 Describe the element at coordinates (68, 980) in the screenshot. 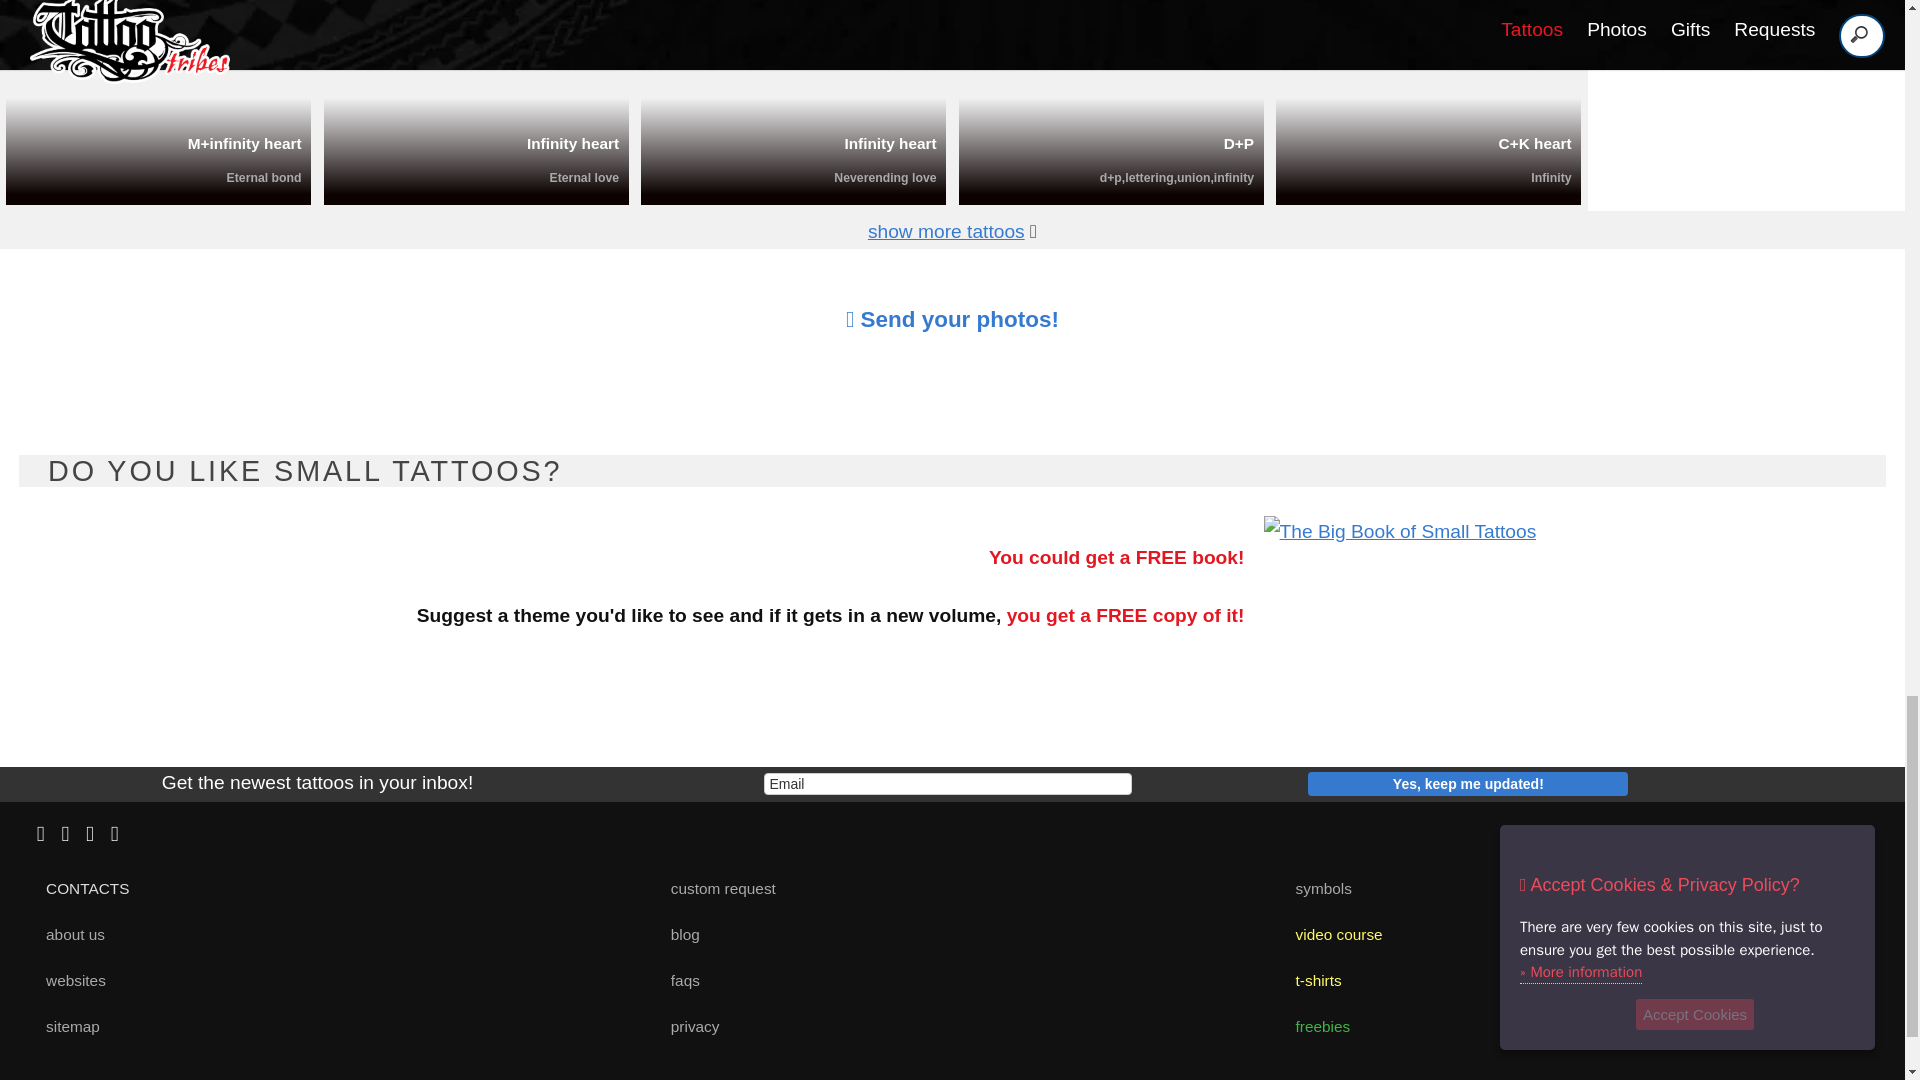

I see `Our websites` at that location.